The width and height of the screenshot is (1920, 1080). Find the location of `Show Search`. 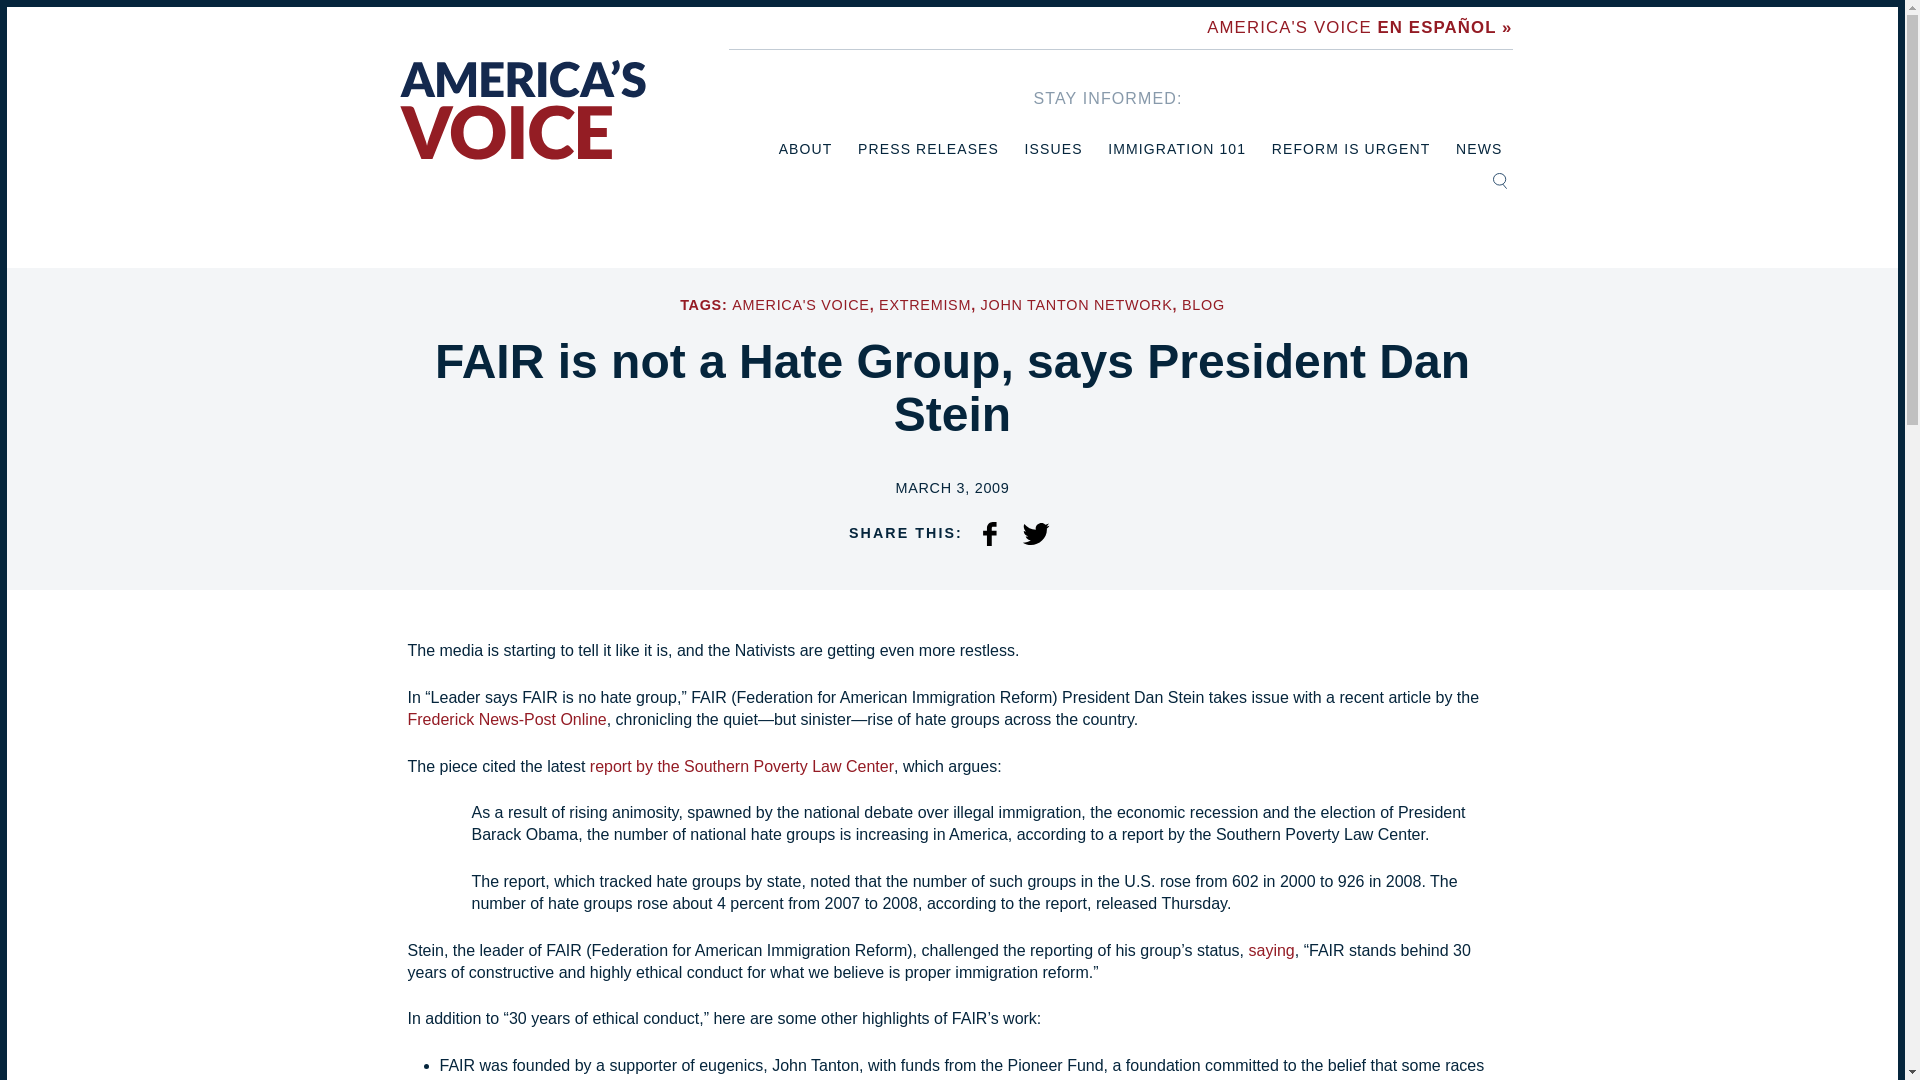

Show Search is located at coordinates (1499, 180).